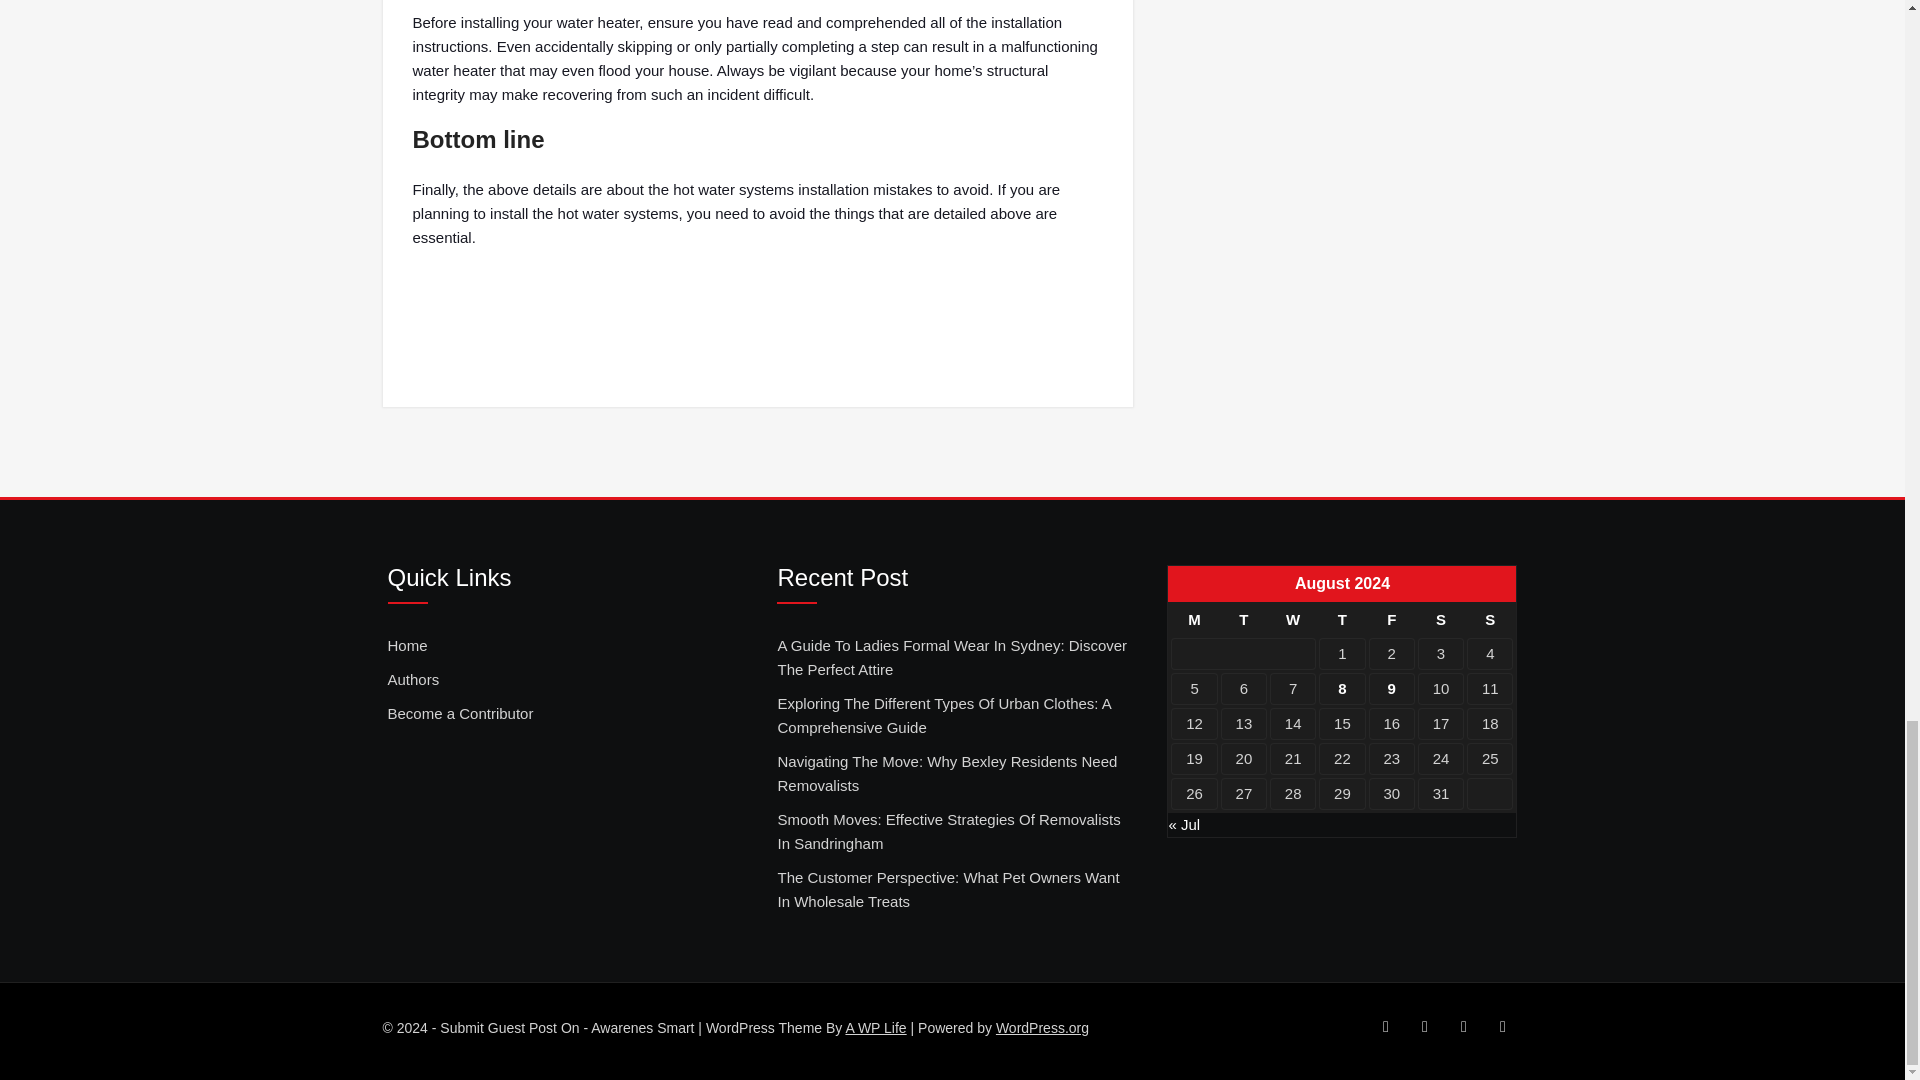 This screenshot has height=1080, width=1920. Describe the element at coordinates (1440, 620) in the screenshot. I see `Saturday` at that location.